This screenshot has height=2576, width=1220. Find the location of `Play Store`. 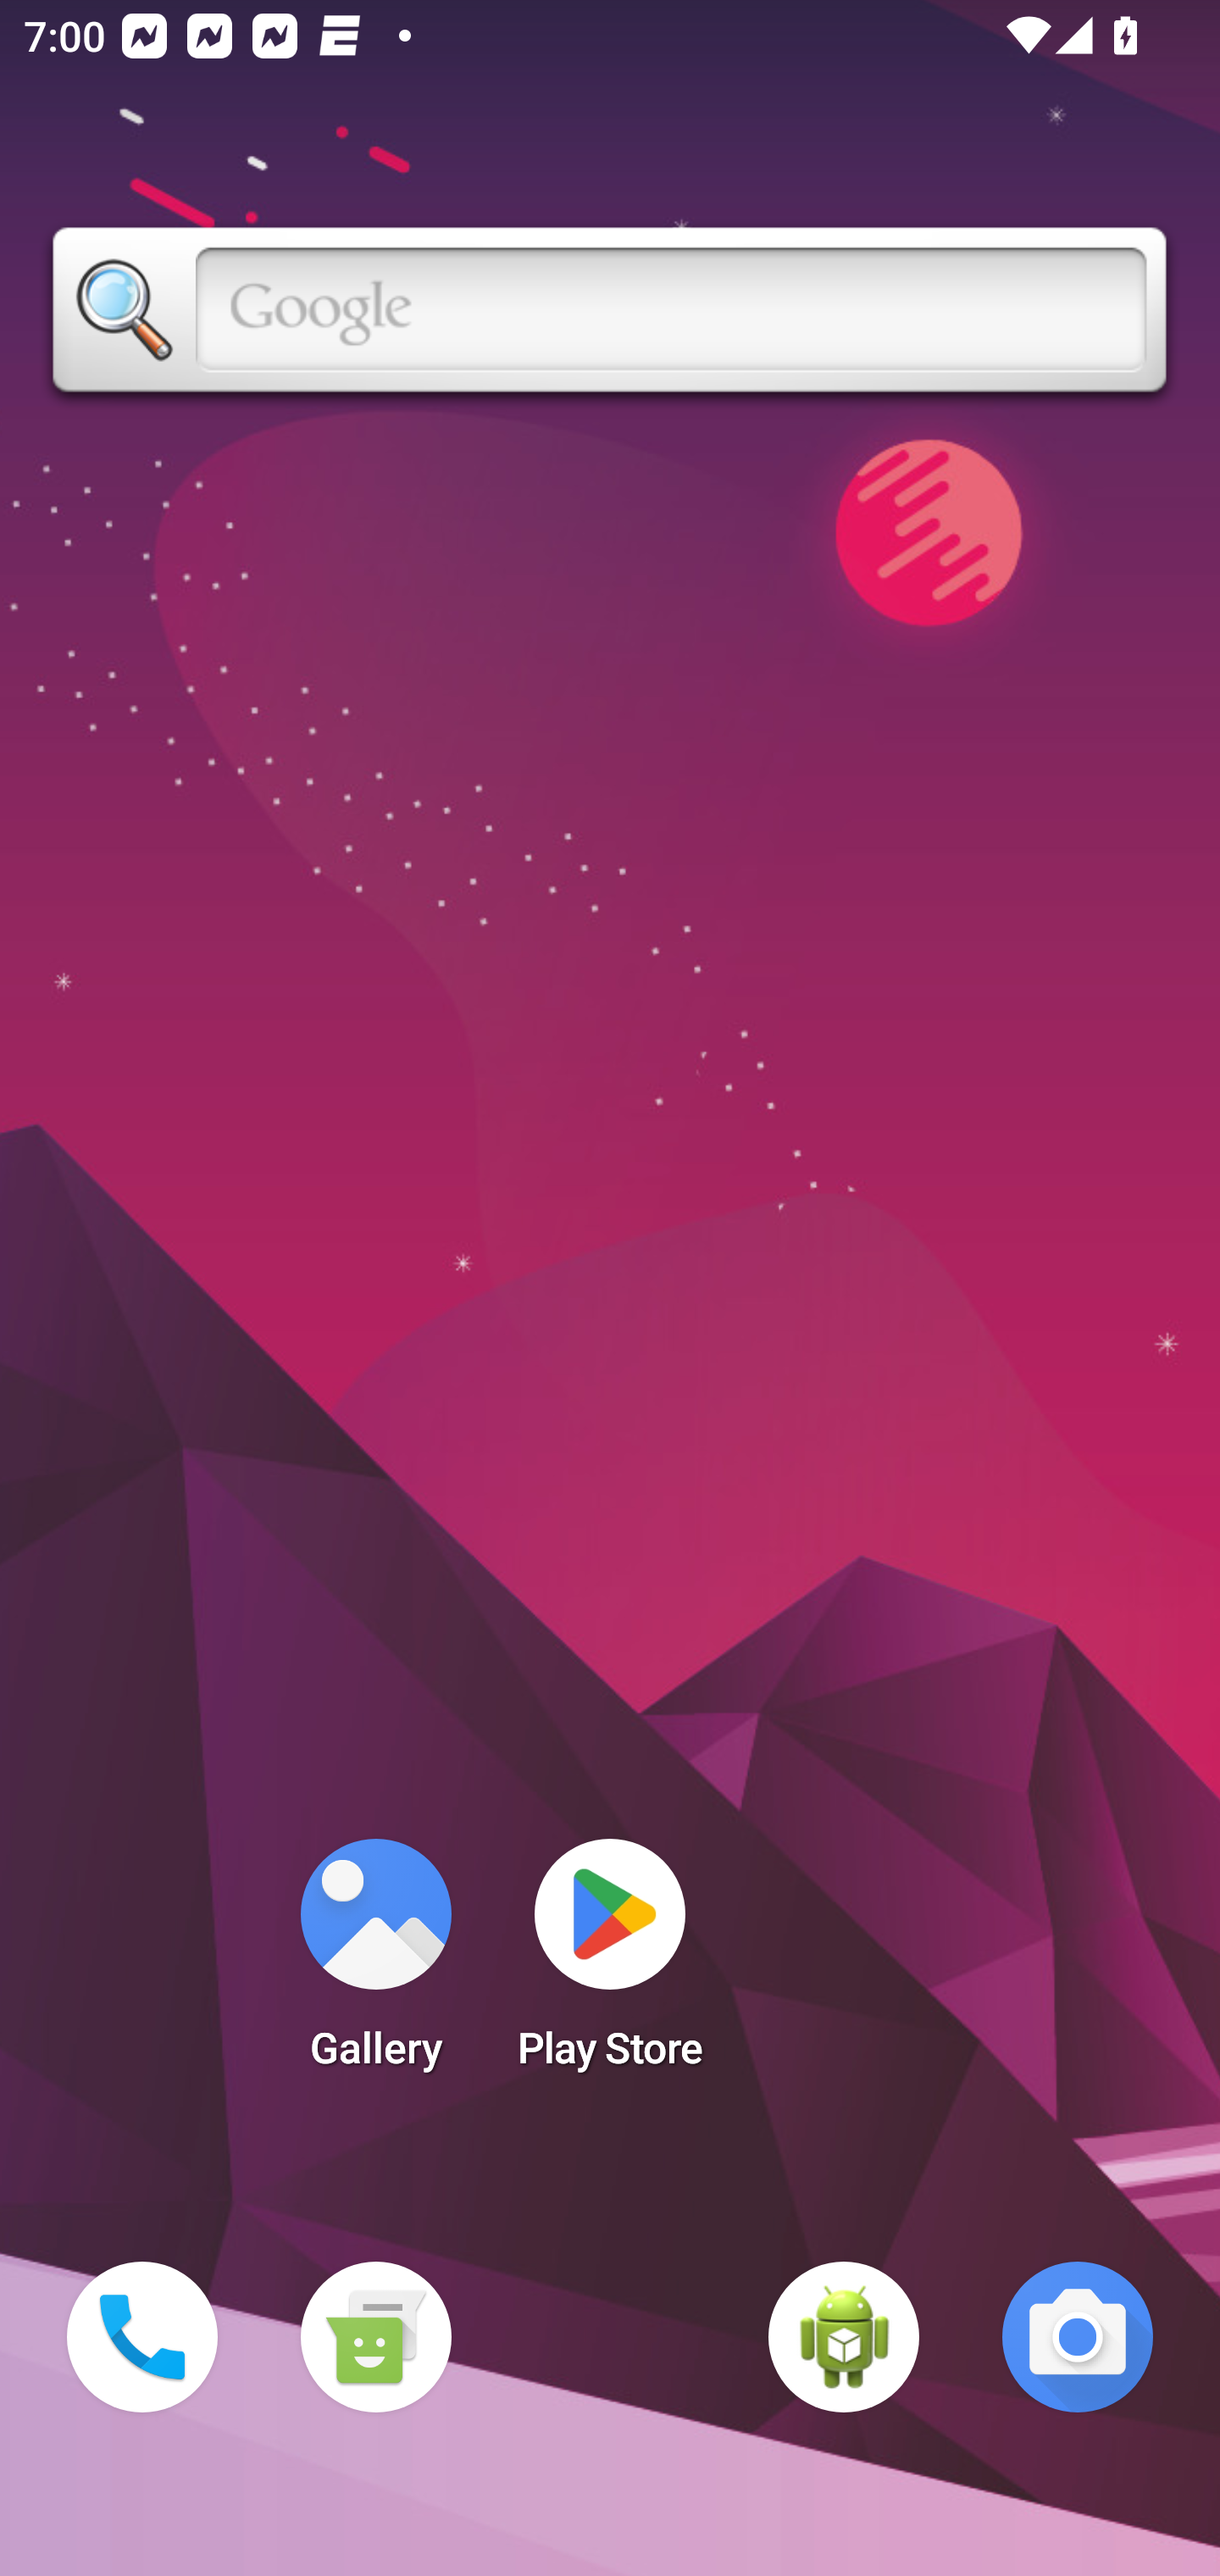

Play Store is located at coordinates (610, 1964).